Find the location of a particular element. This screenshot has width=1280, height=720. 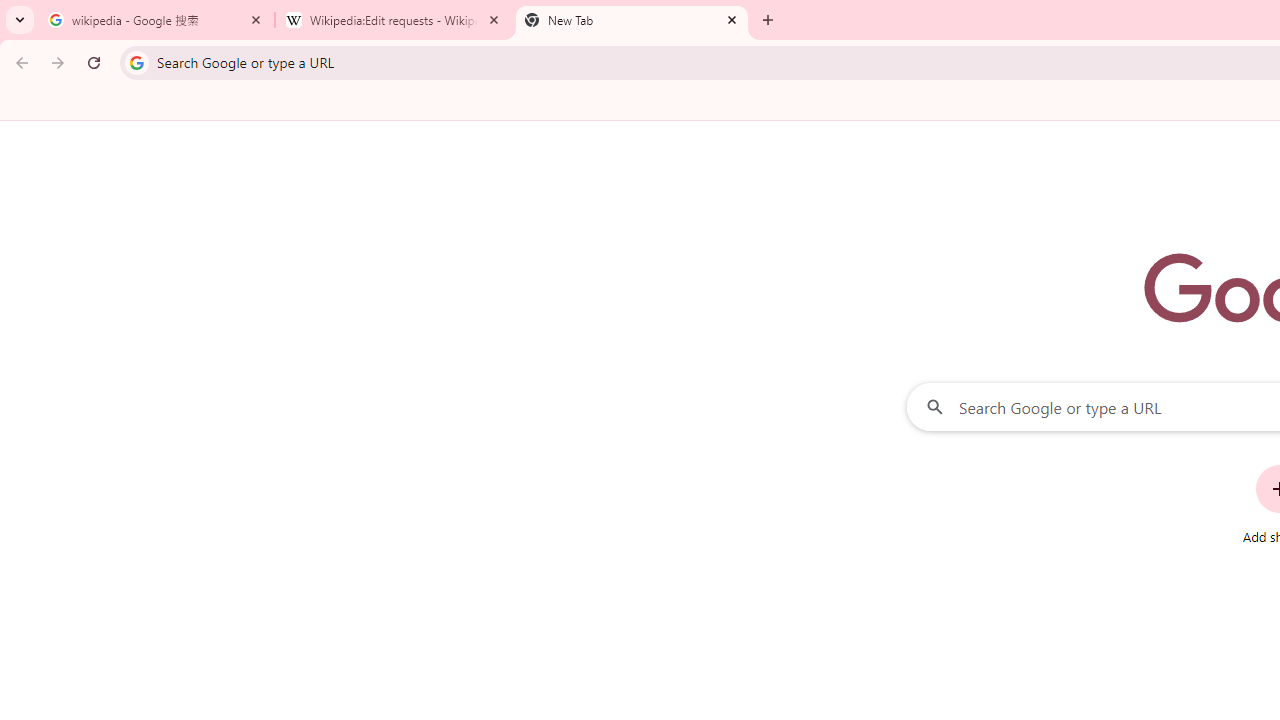

Wikipedia:Edit requests - Wikipedia is located at coordinates (394, 20).